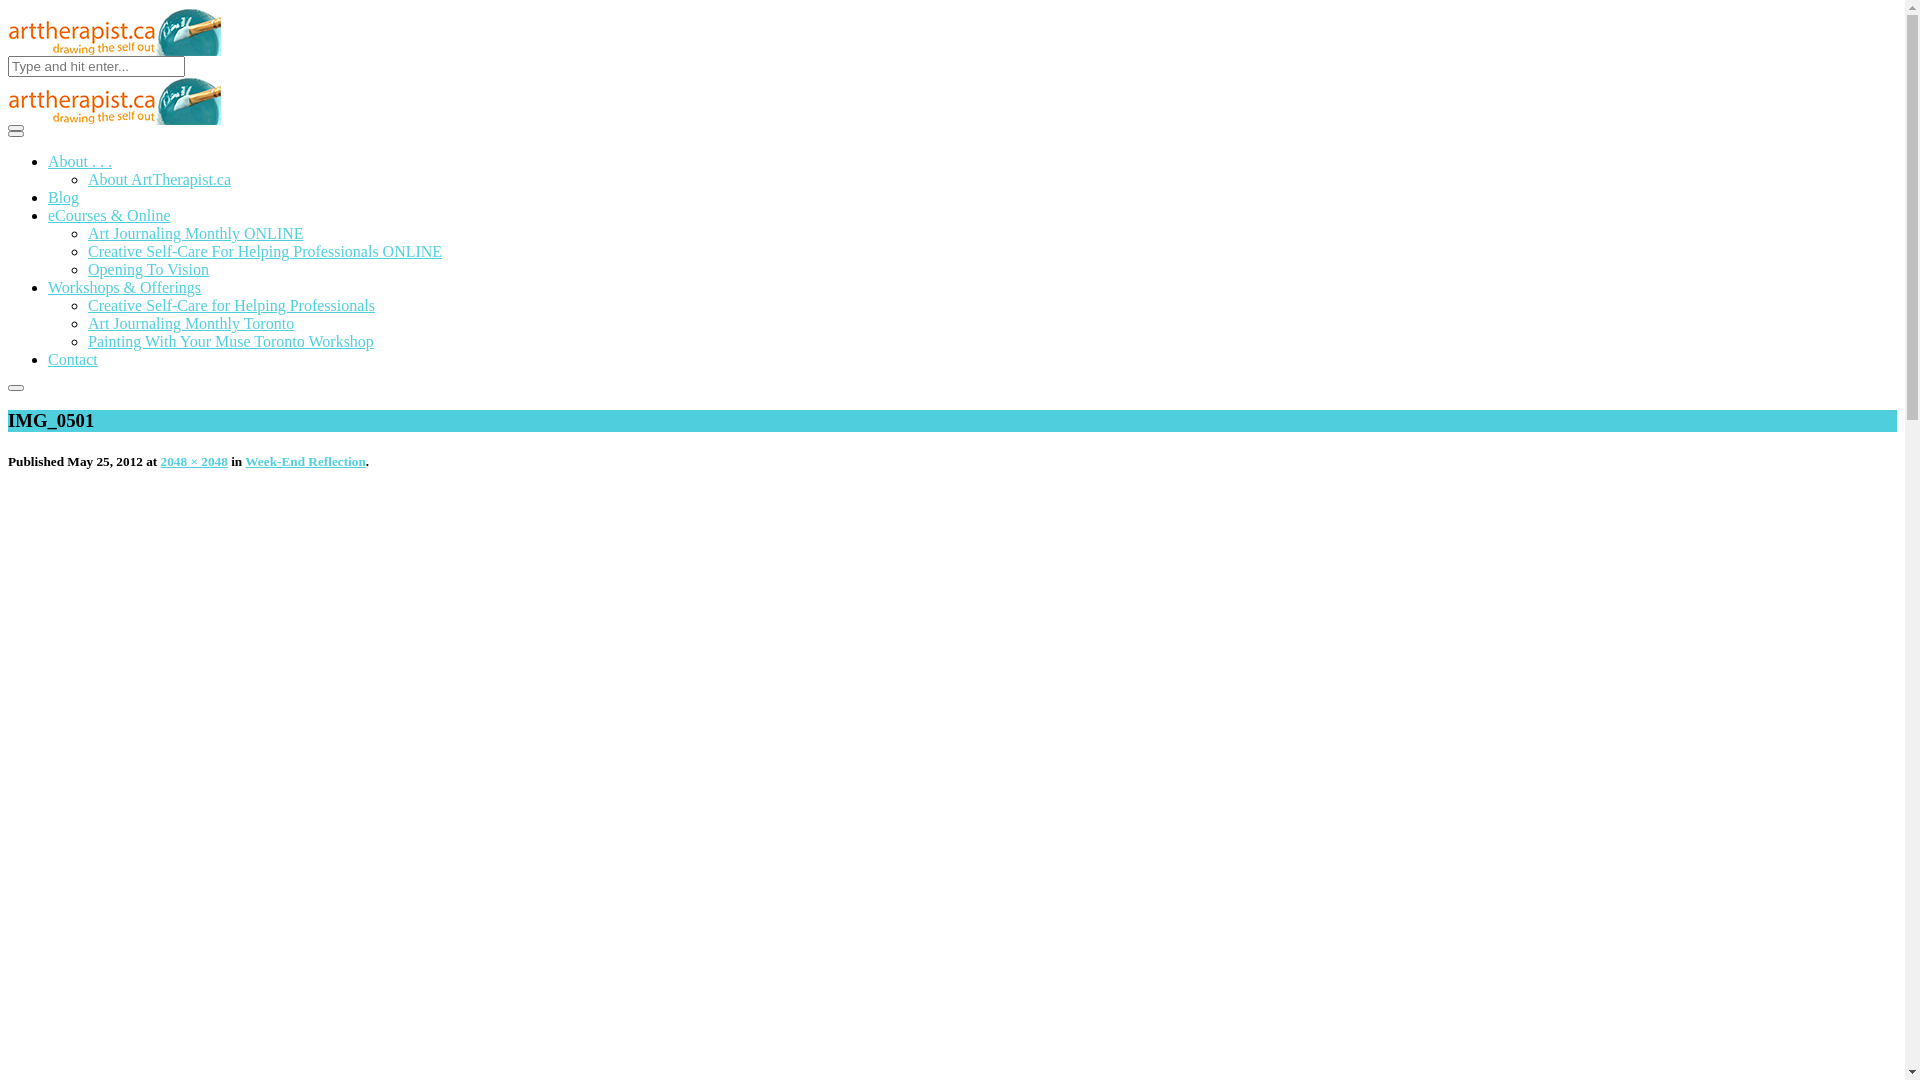 This screenshot has height=1080, width=1920. I want to click on Opening To Vision, so click(148, 270).